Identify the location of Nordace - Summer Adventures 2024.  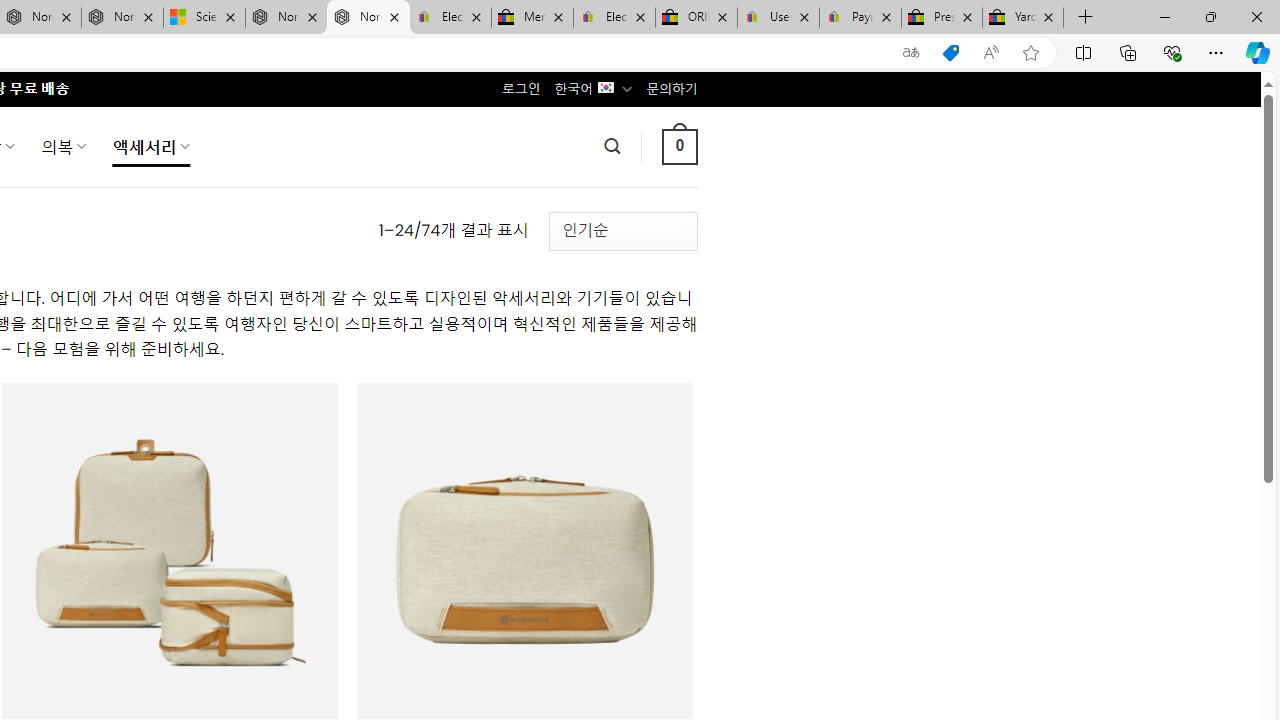
(286, 18).